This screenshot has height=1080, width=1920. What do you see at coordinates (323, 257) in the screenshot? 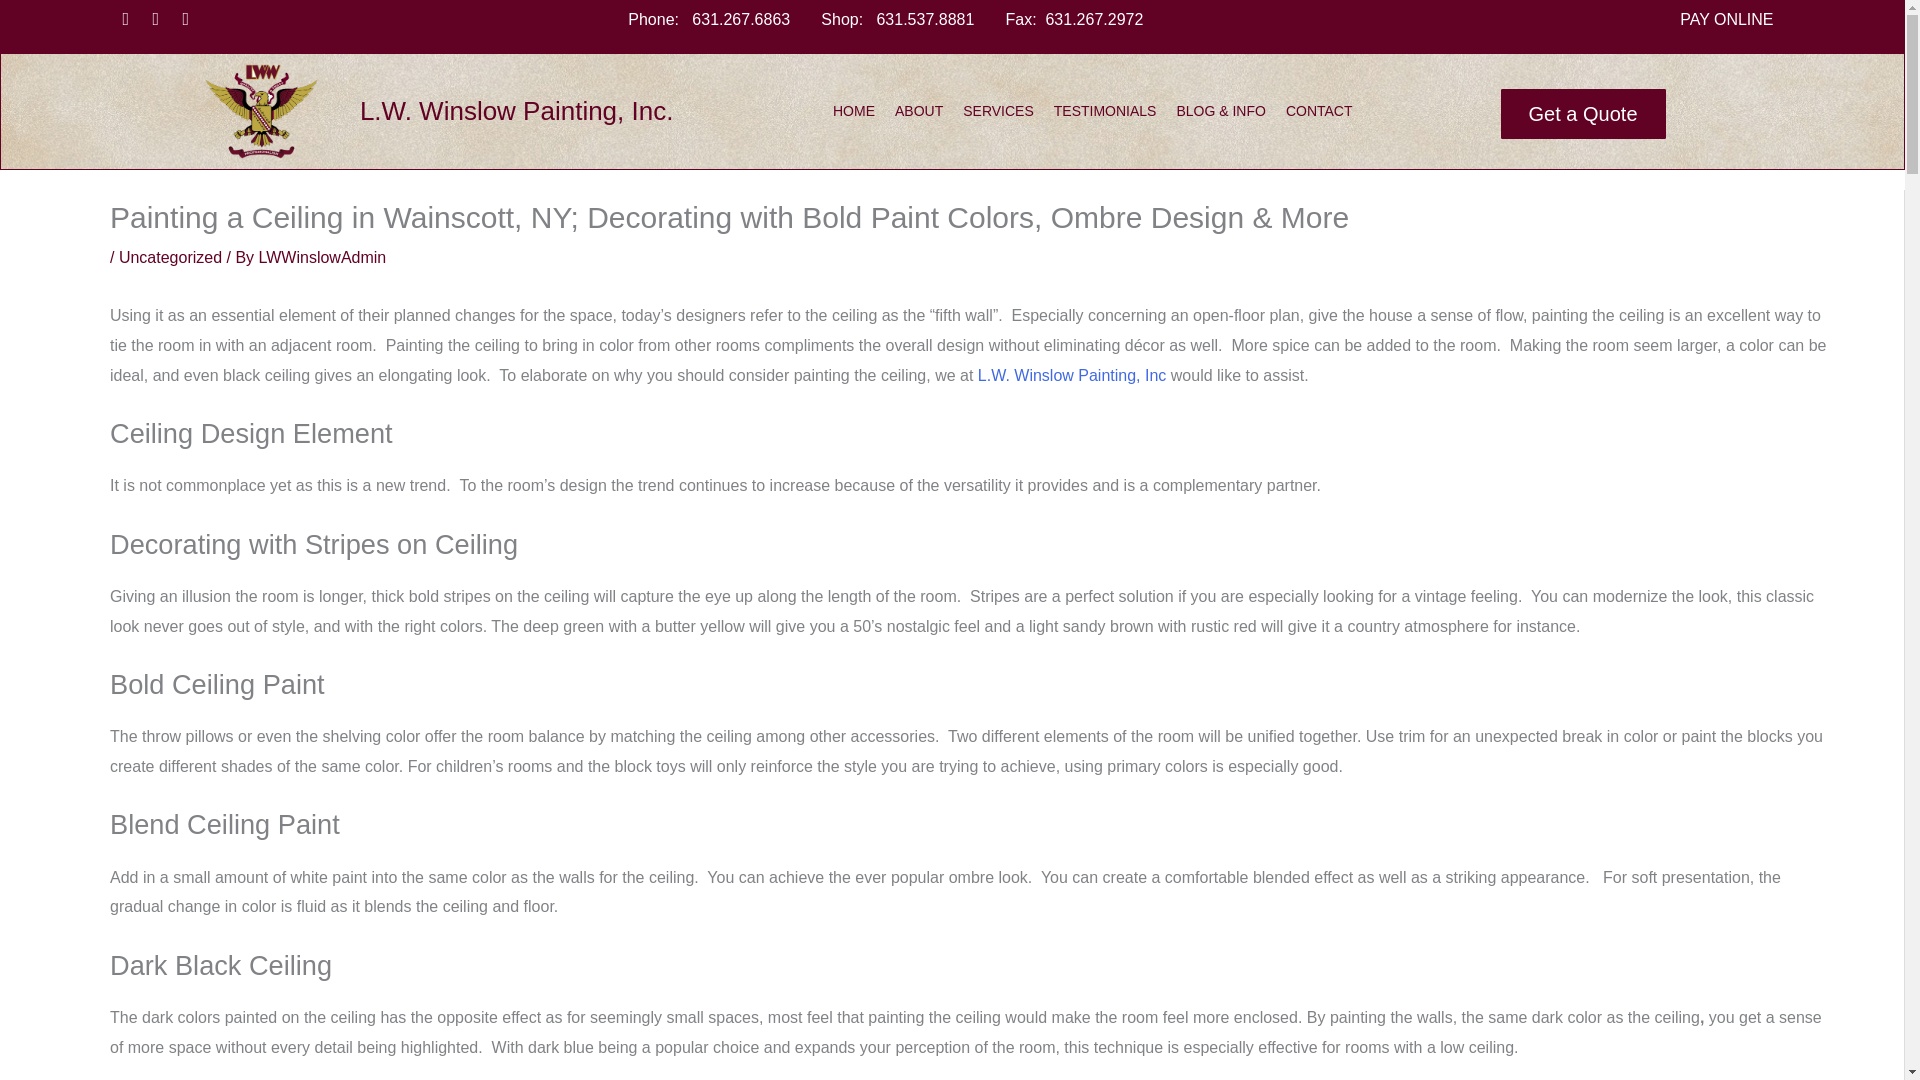
I see `View all posts by LWWinslowAdmin` at bounding box center [323, 257].